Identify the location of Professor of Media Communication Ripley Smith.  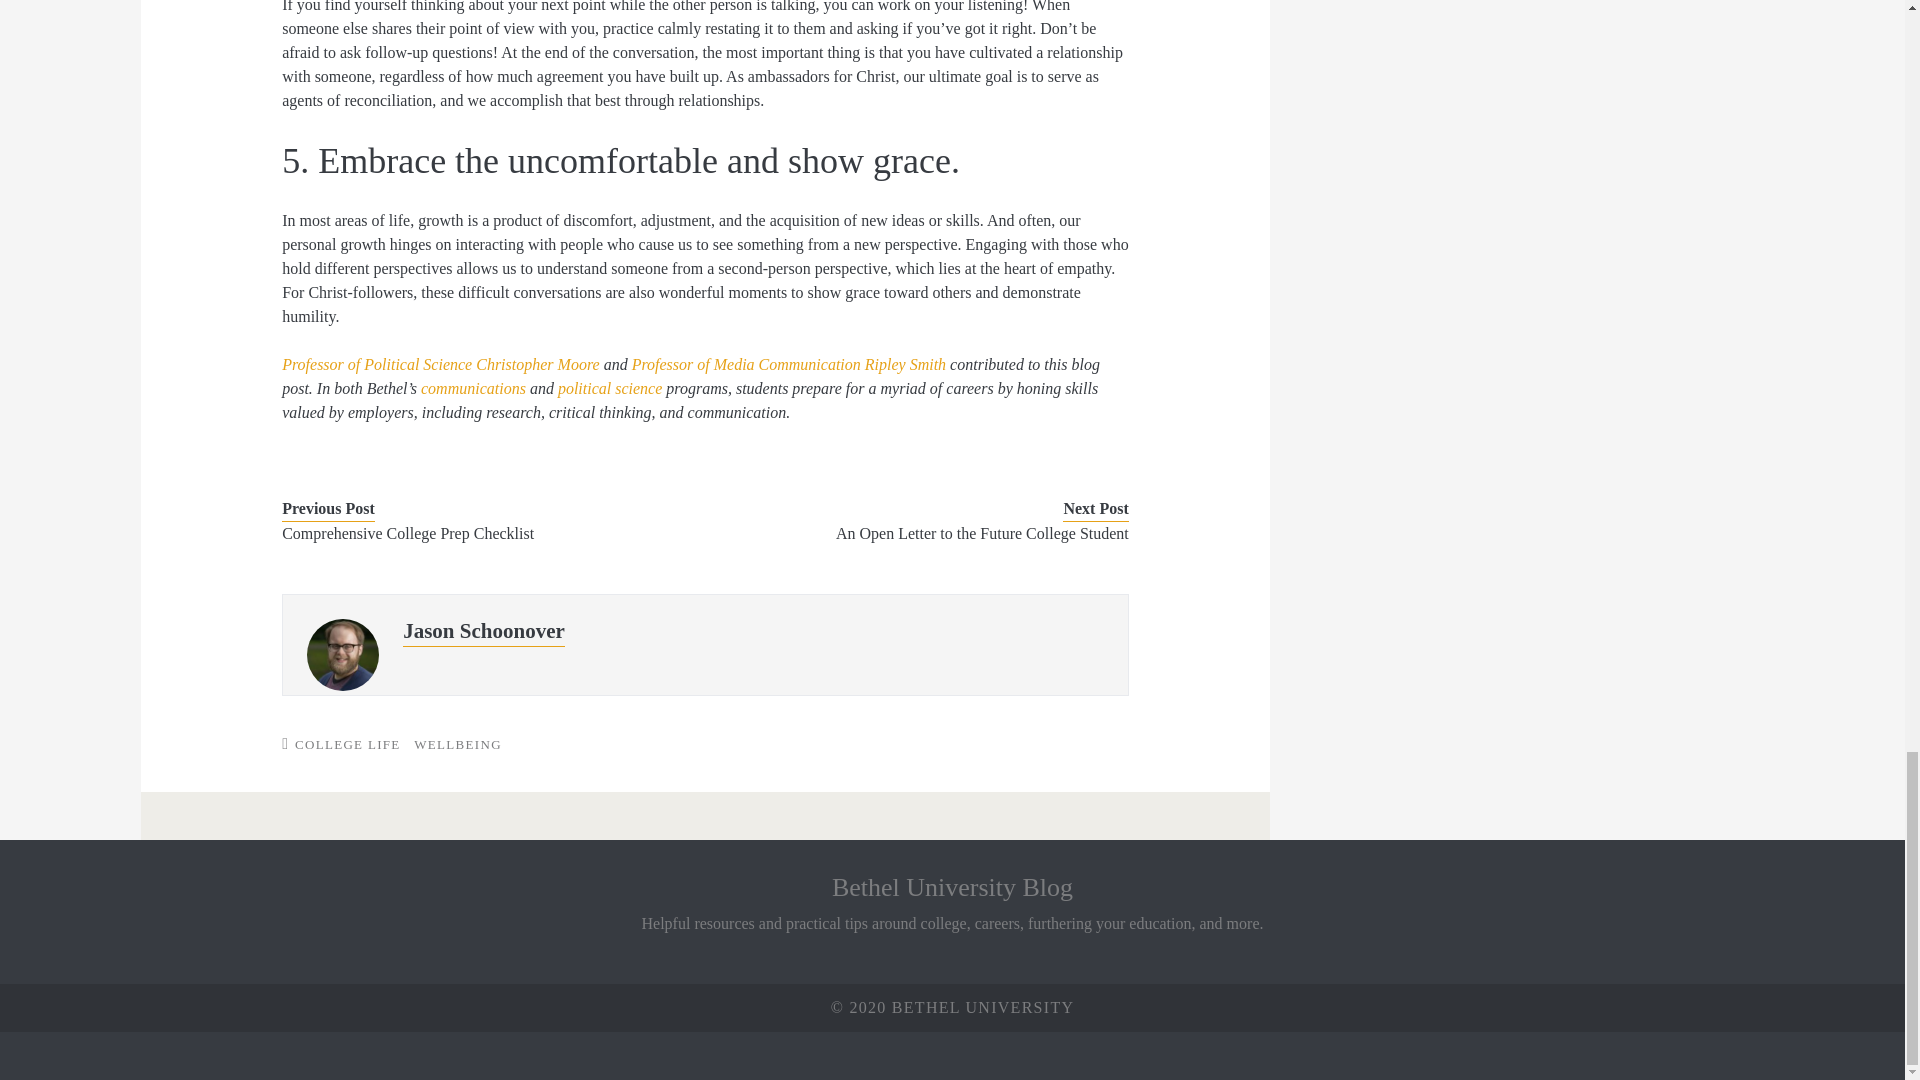
(788, 364).